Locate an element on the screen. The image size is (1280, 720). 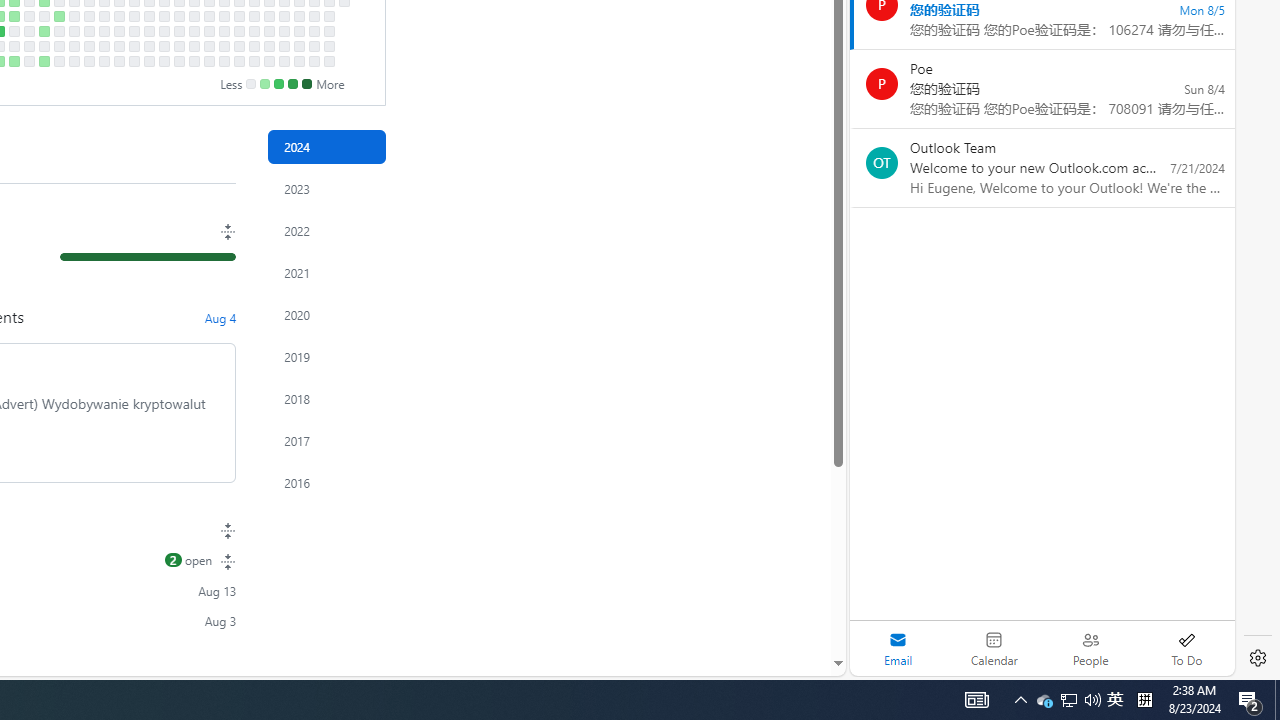
No contributions on August 9th. is located at coordinates (28, 46).